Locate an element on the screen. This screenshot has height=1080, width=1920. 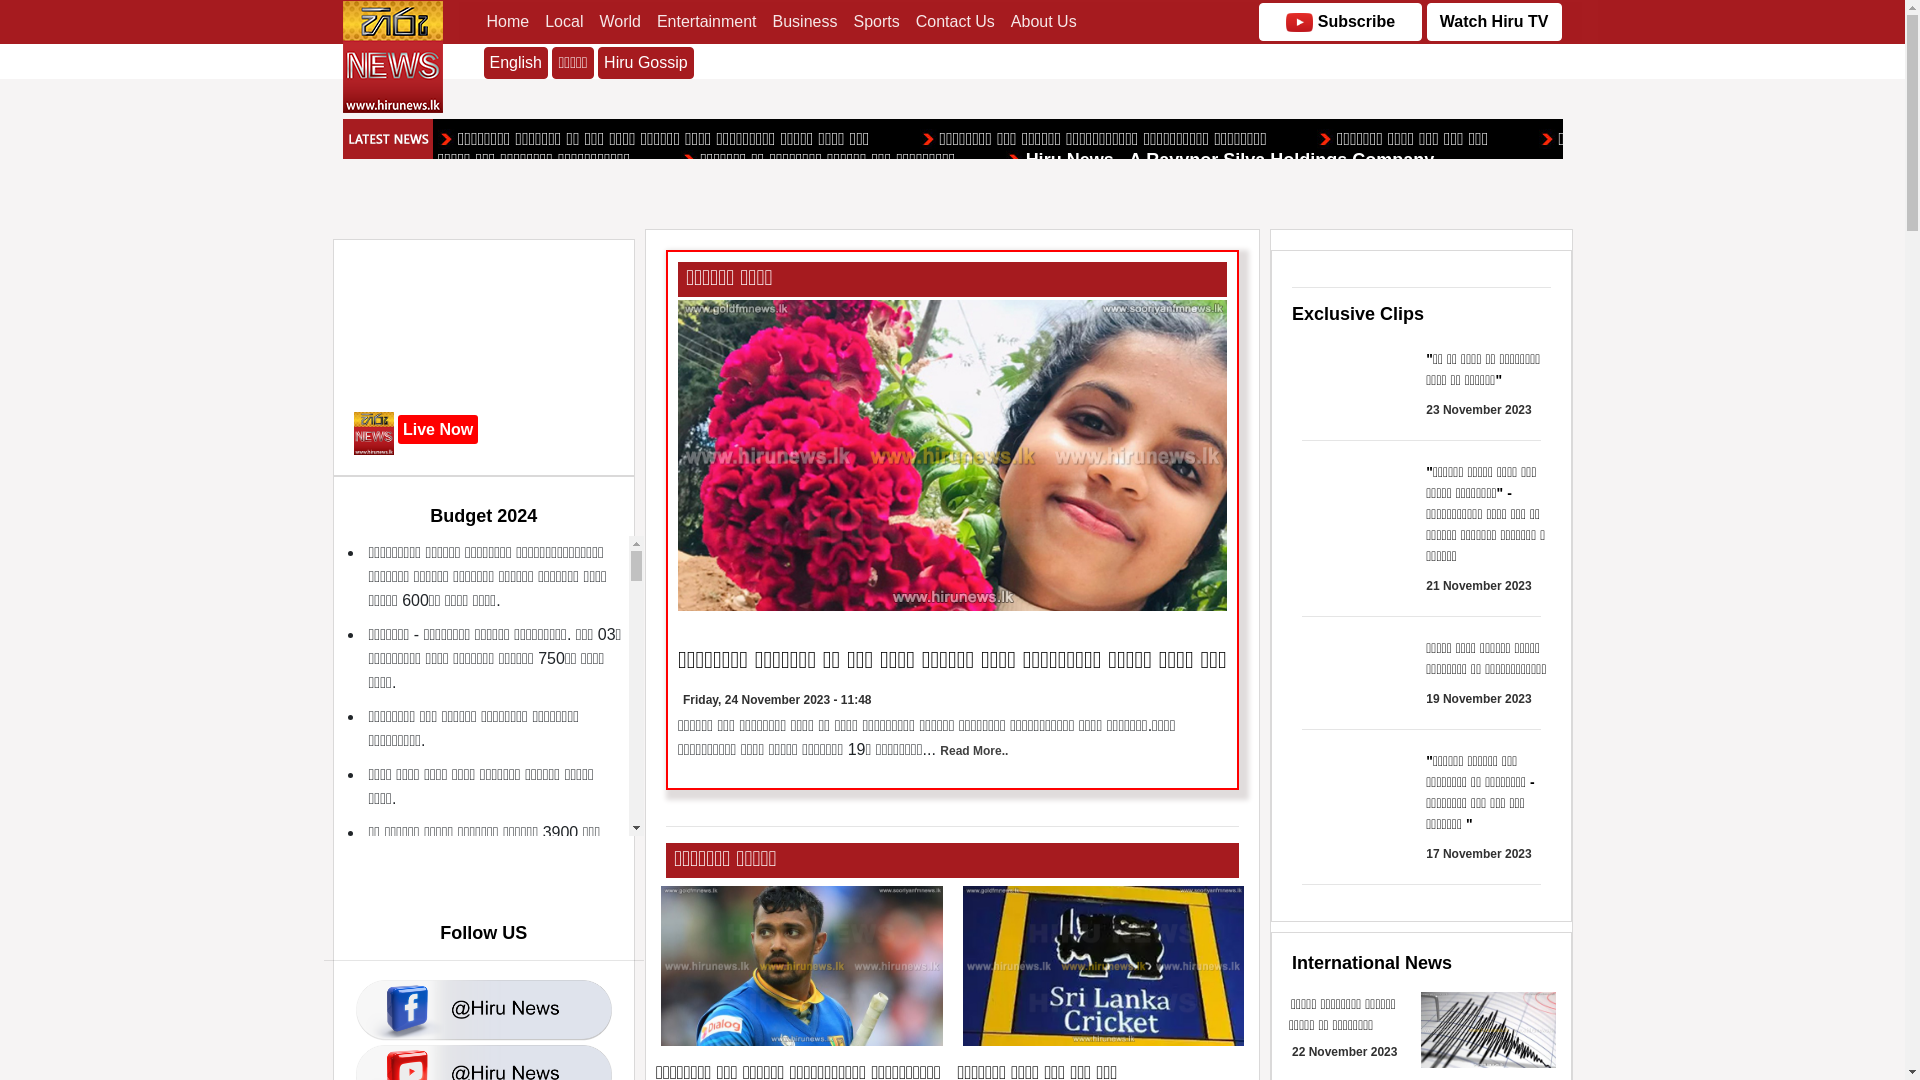
World
(current) is located at coordinates (620, 22).